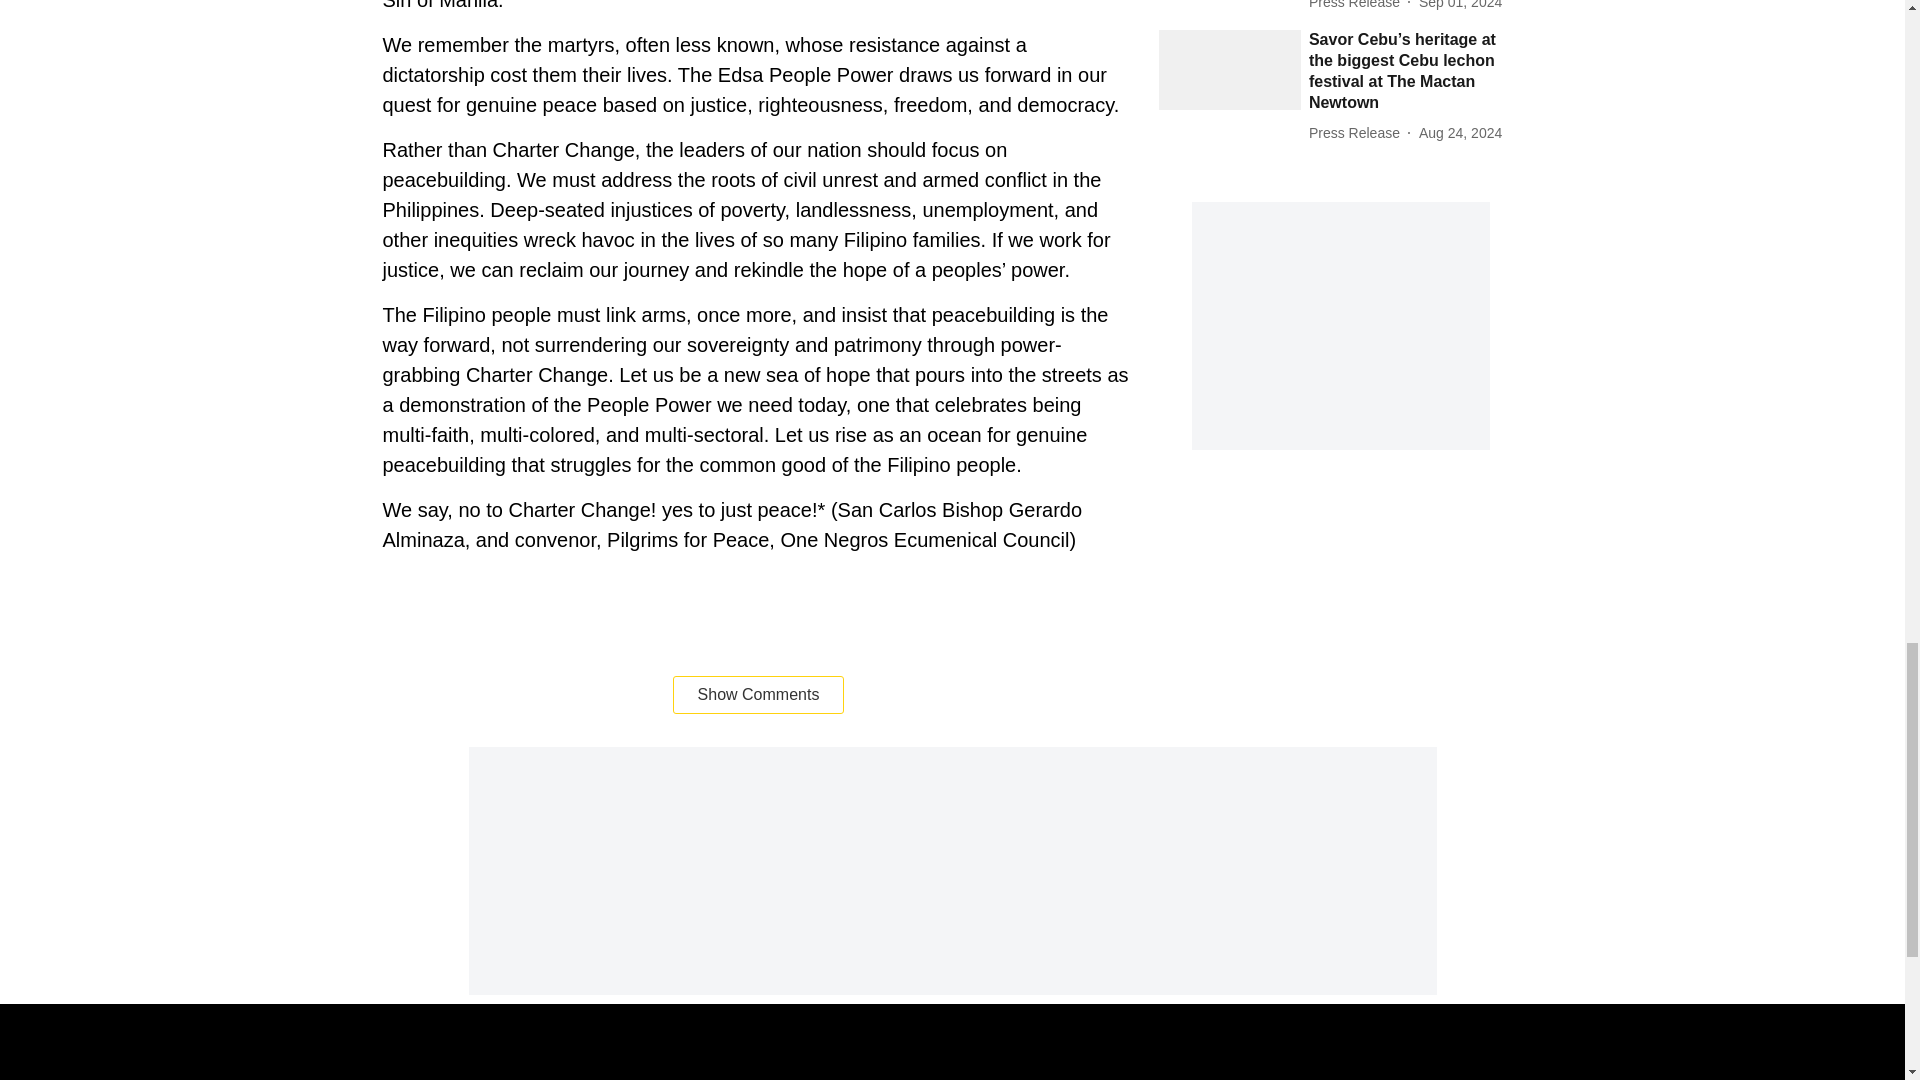  I want to click on 2024-08-24 03:00, so click(1460, 133).